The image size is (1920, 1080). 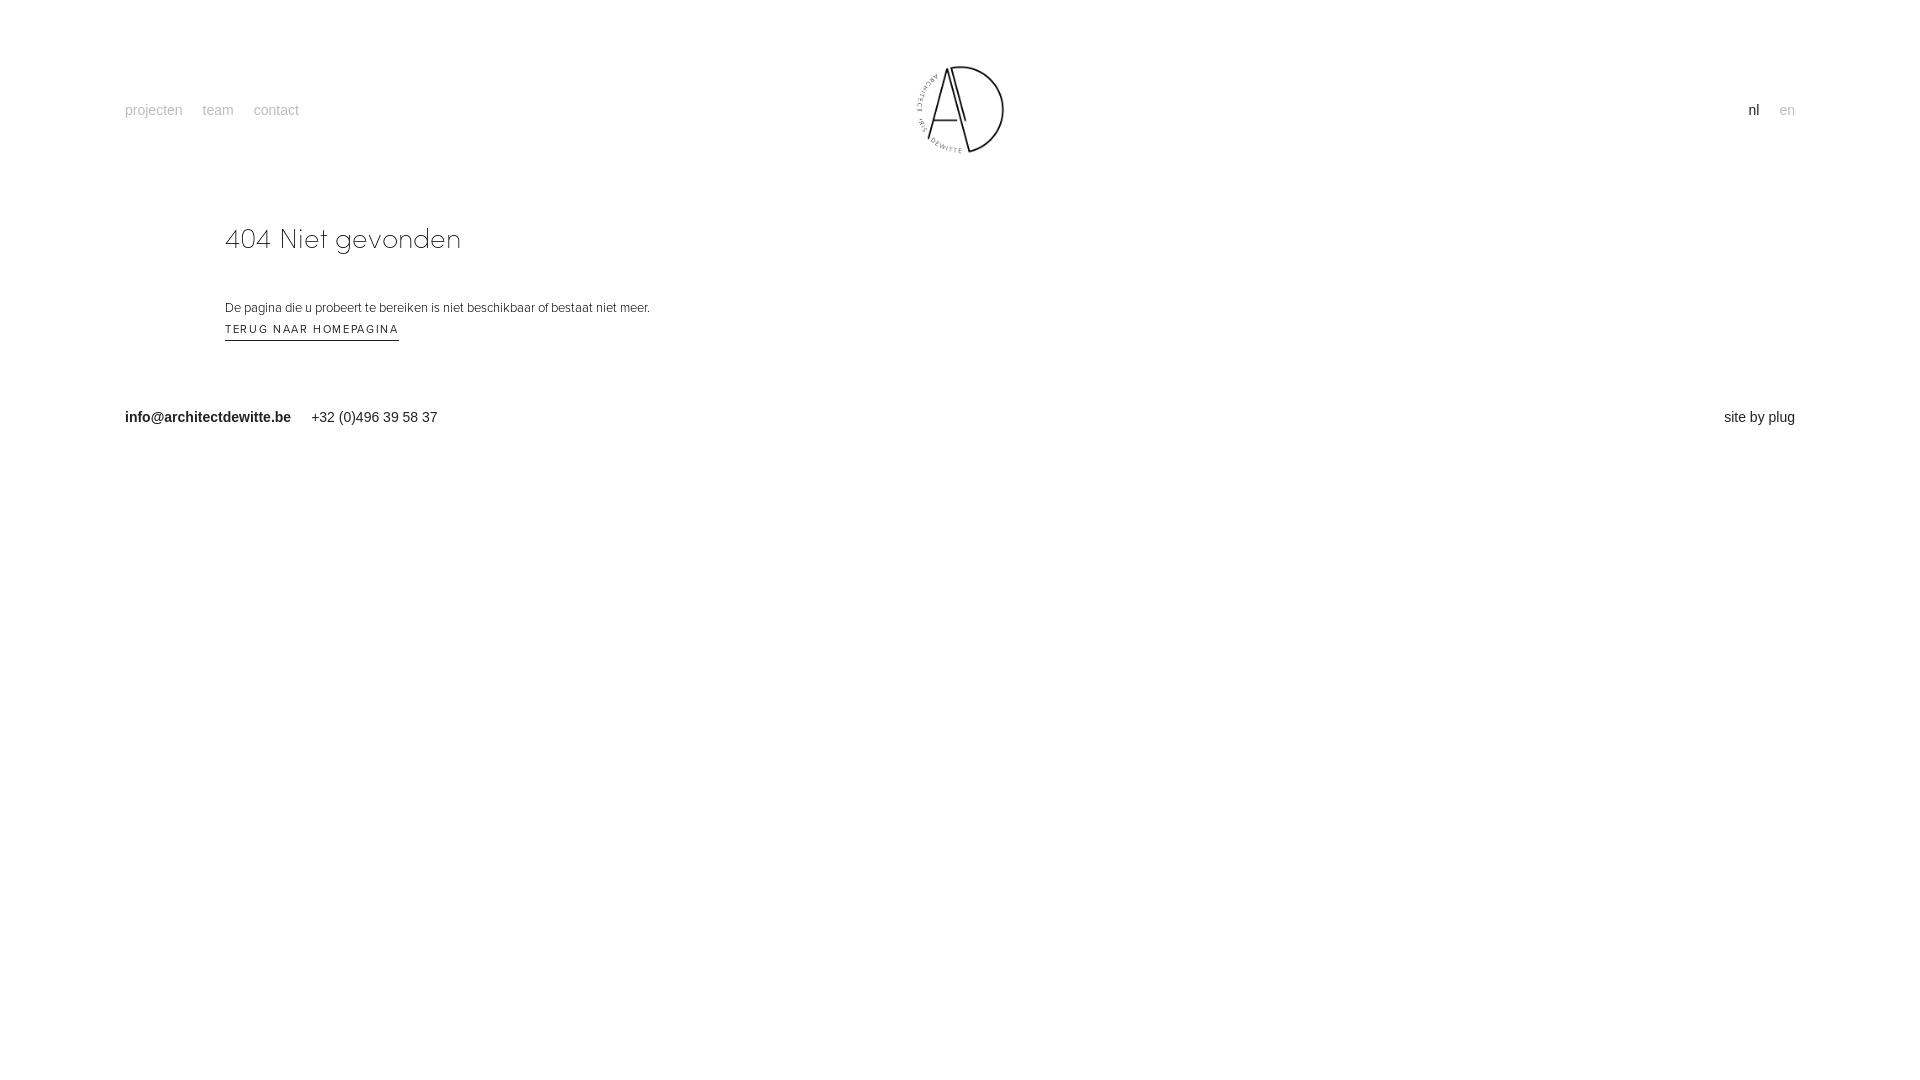 I want to click on en, so click(x=1787, y=110).